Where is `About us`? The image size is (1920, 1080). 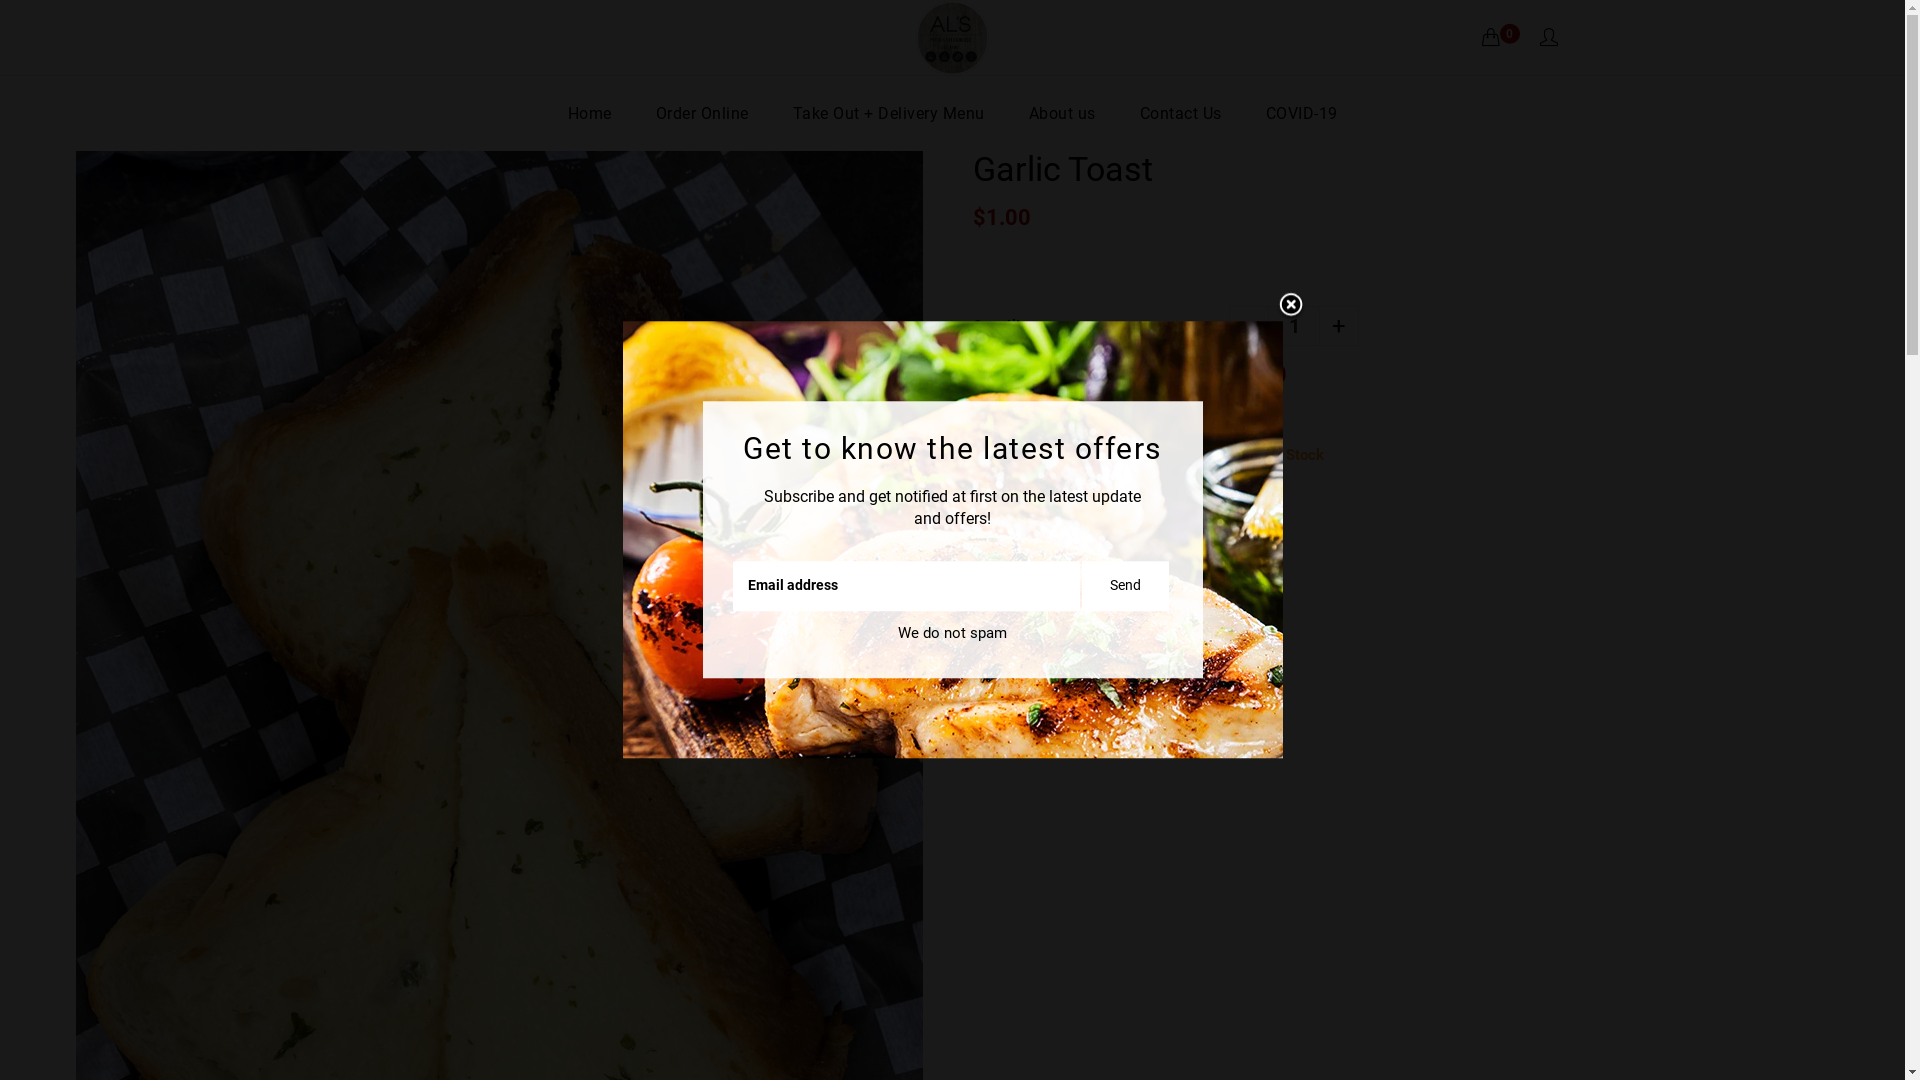
About us is located at coordinates (1062, 114).